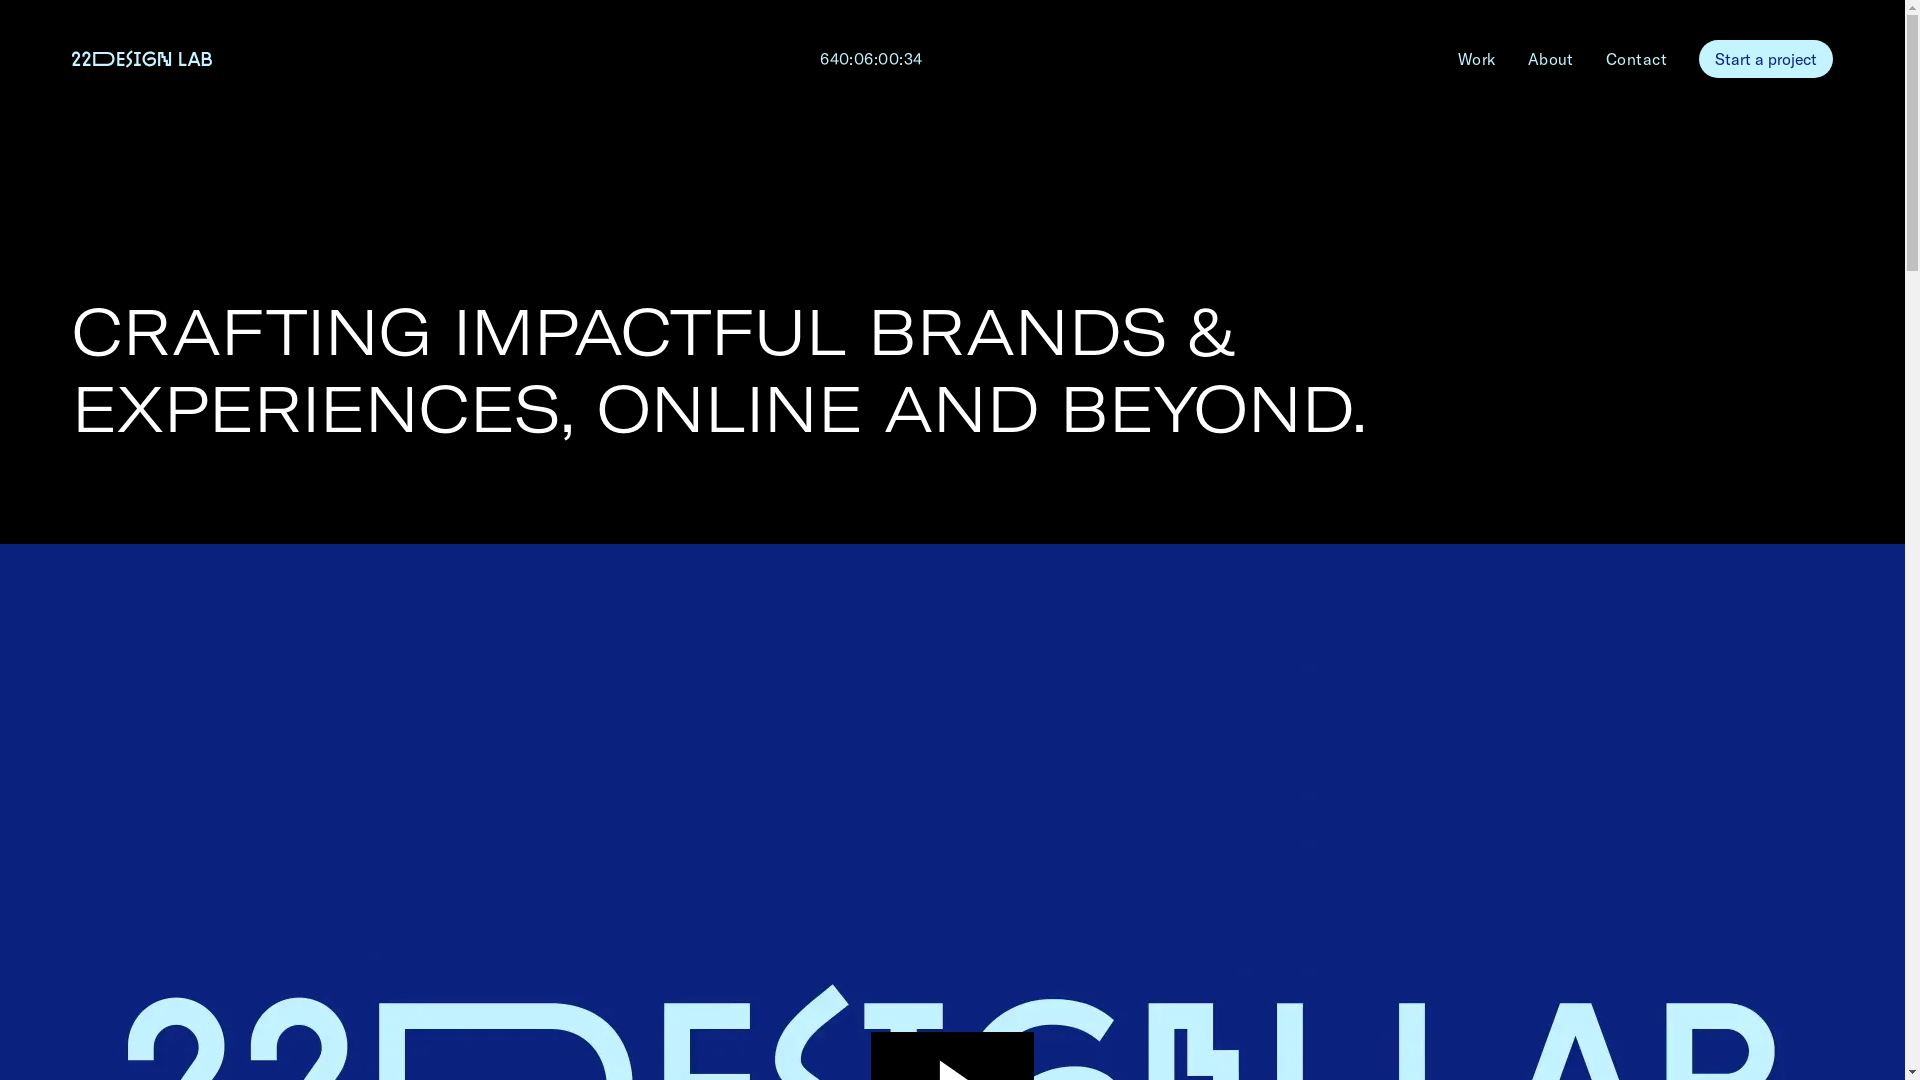 The height and width of the screenshot is (1080, 1920). I want to click on Work, so click(1477, 59).